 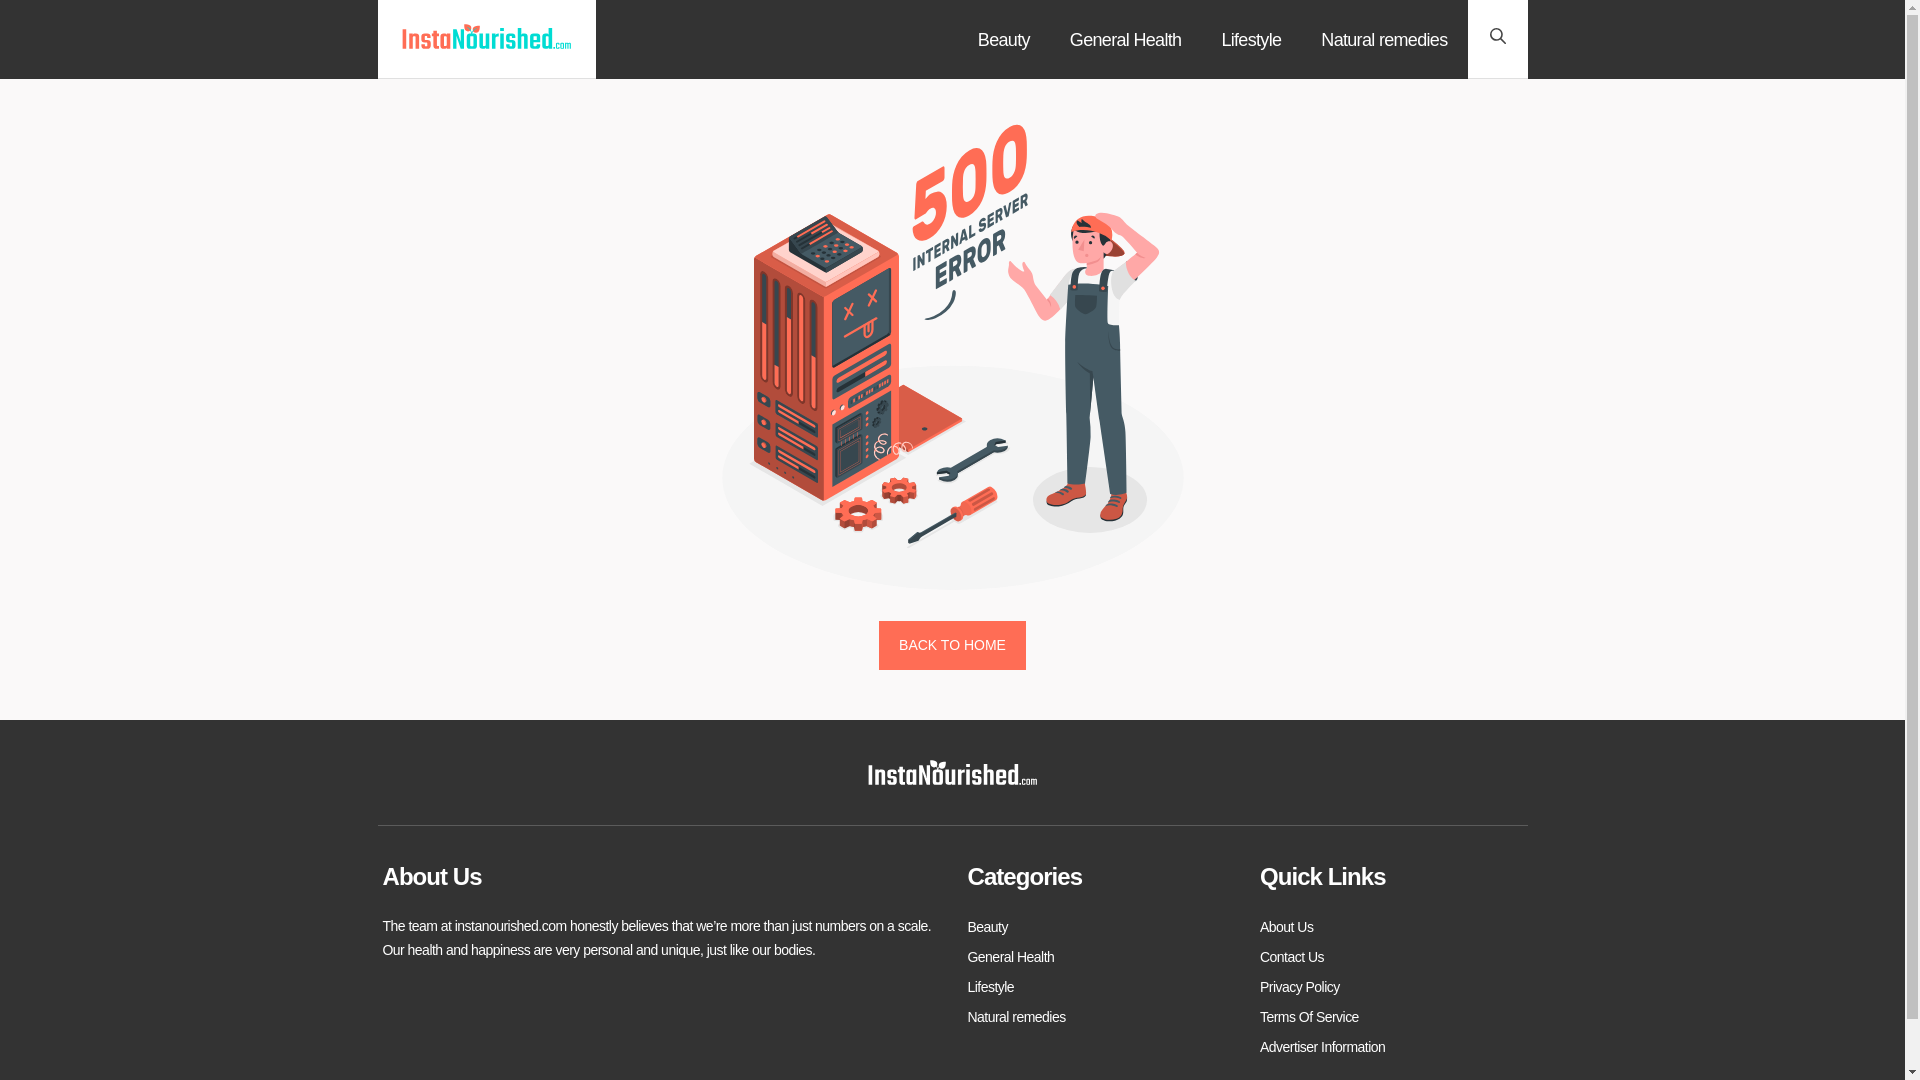 What do you see at coordinates (952, 646) in the screenshot?
I see `BACK TO HOME` at bounding box center [952, 646].